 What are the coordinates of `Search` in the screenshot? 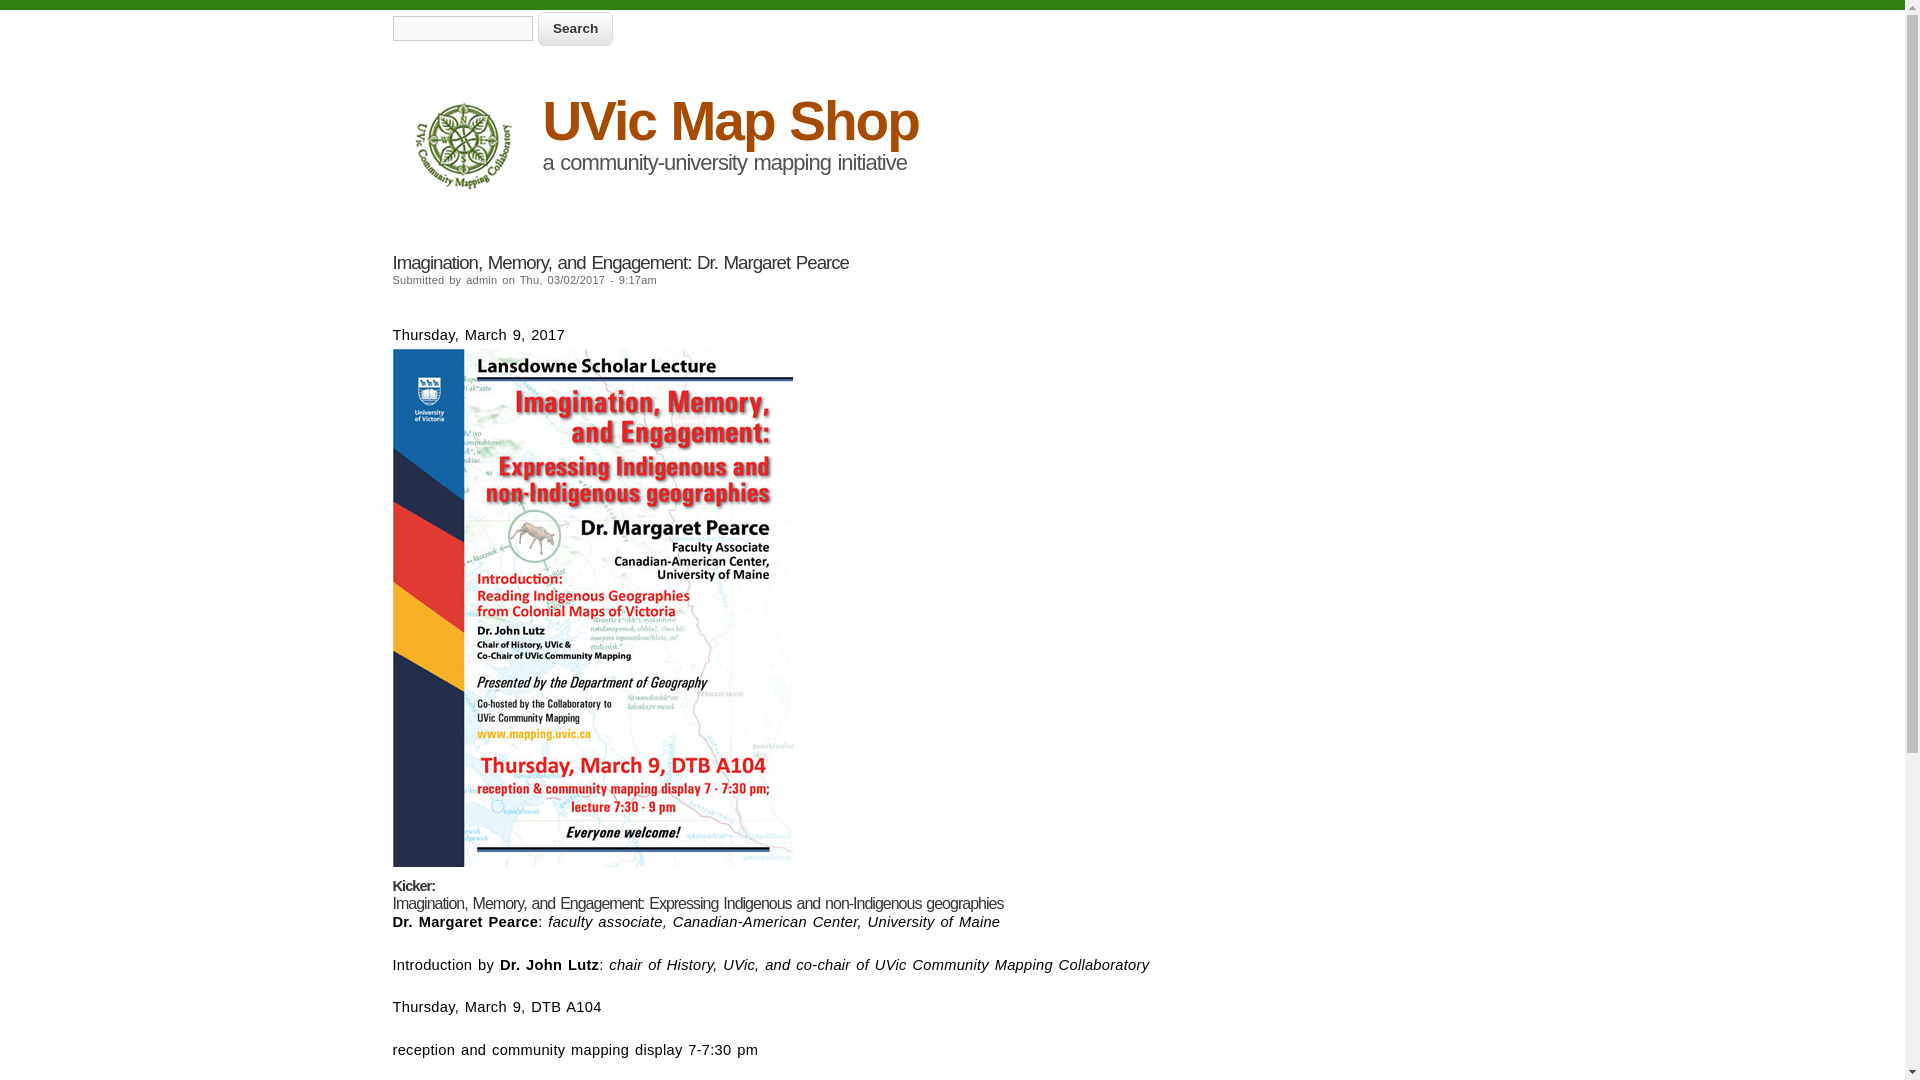 It's located at (574, 28).